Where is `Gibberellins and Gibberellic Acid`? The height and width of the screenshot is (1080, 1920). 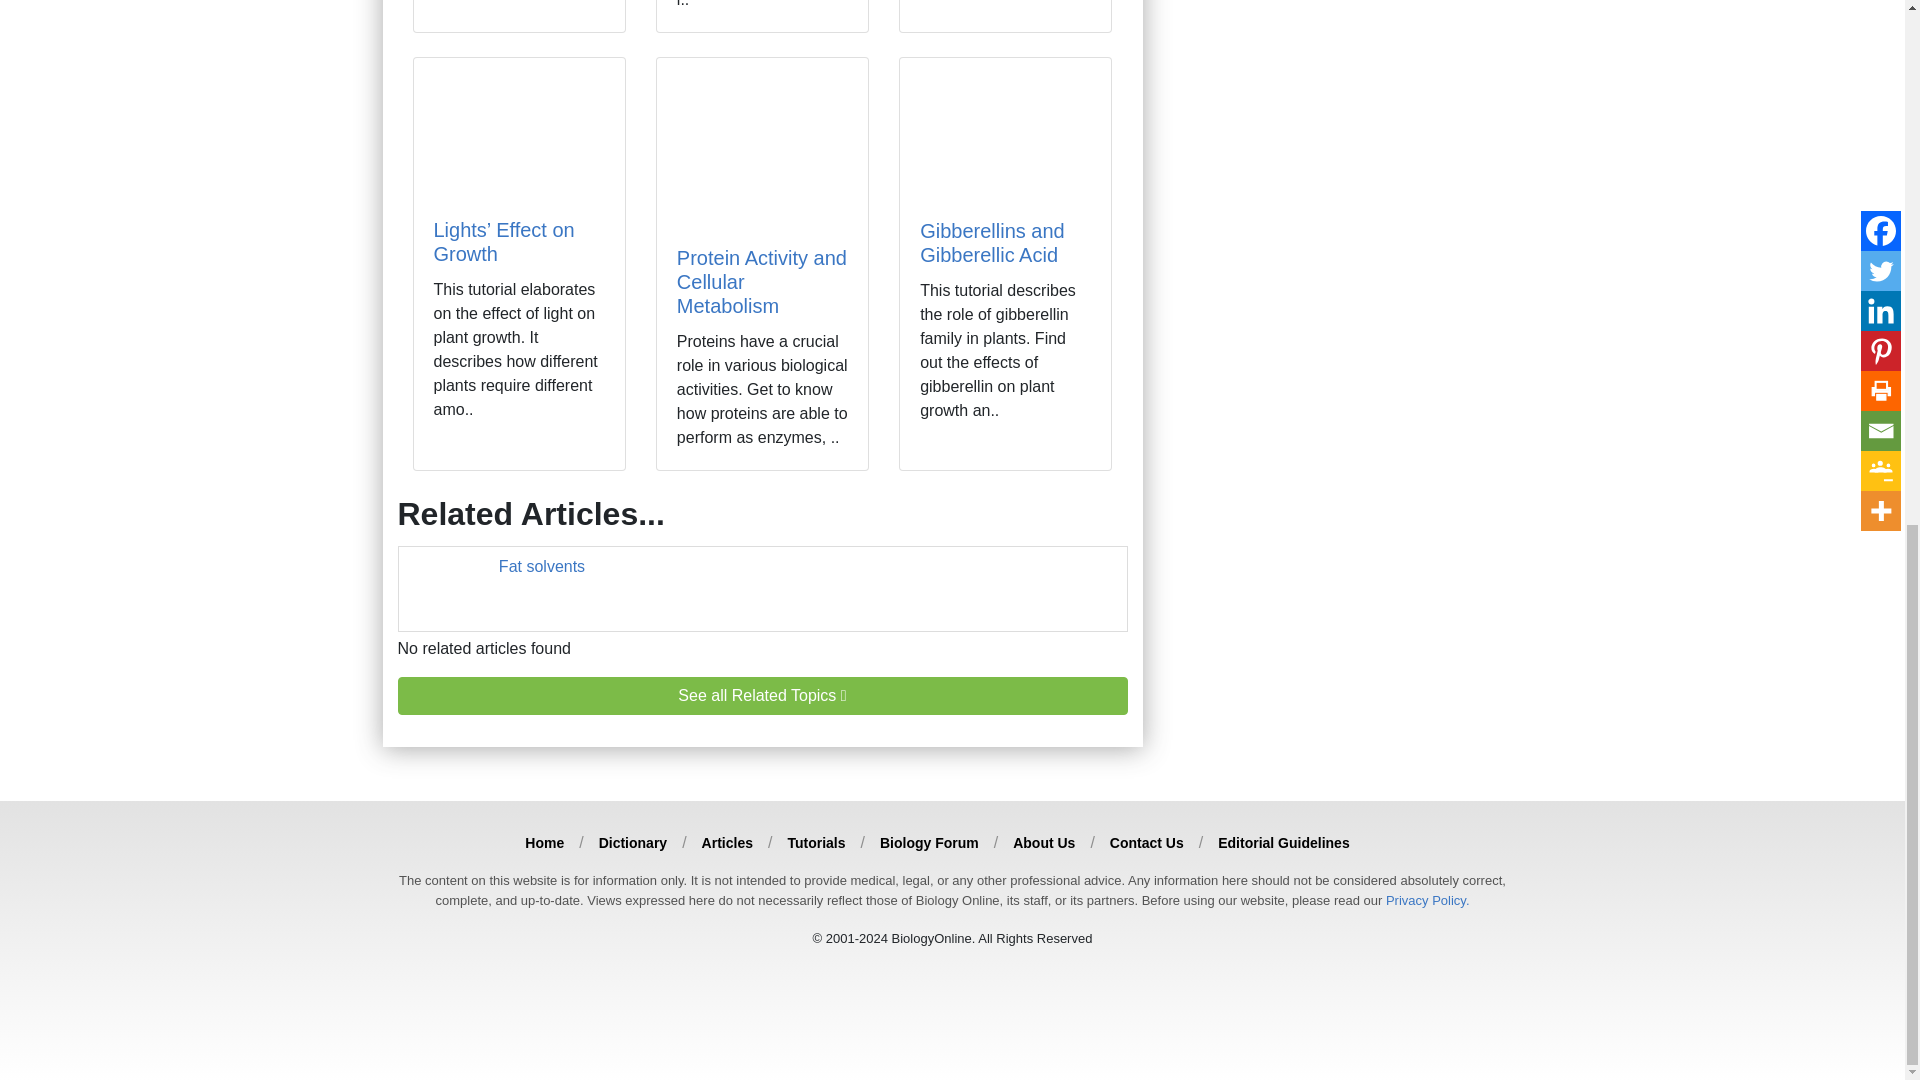 Gibberellins and Gibberellic Acid is located at coordinates (992, 242).